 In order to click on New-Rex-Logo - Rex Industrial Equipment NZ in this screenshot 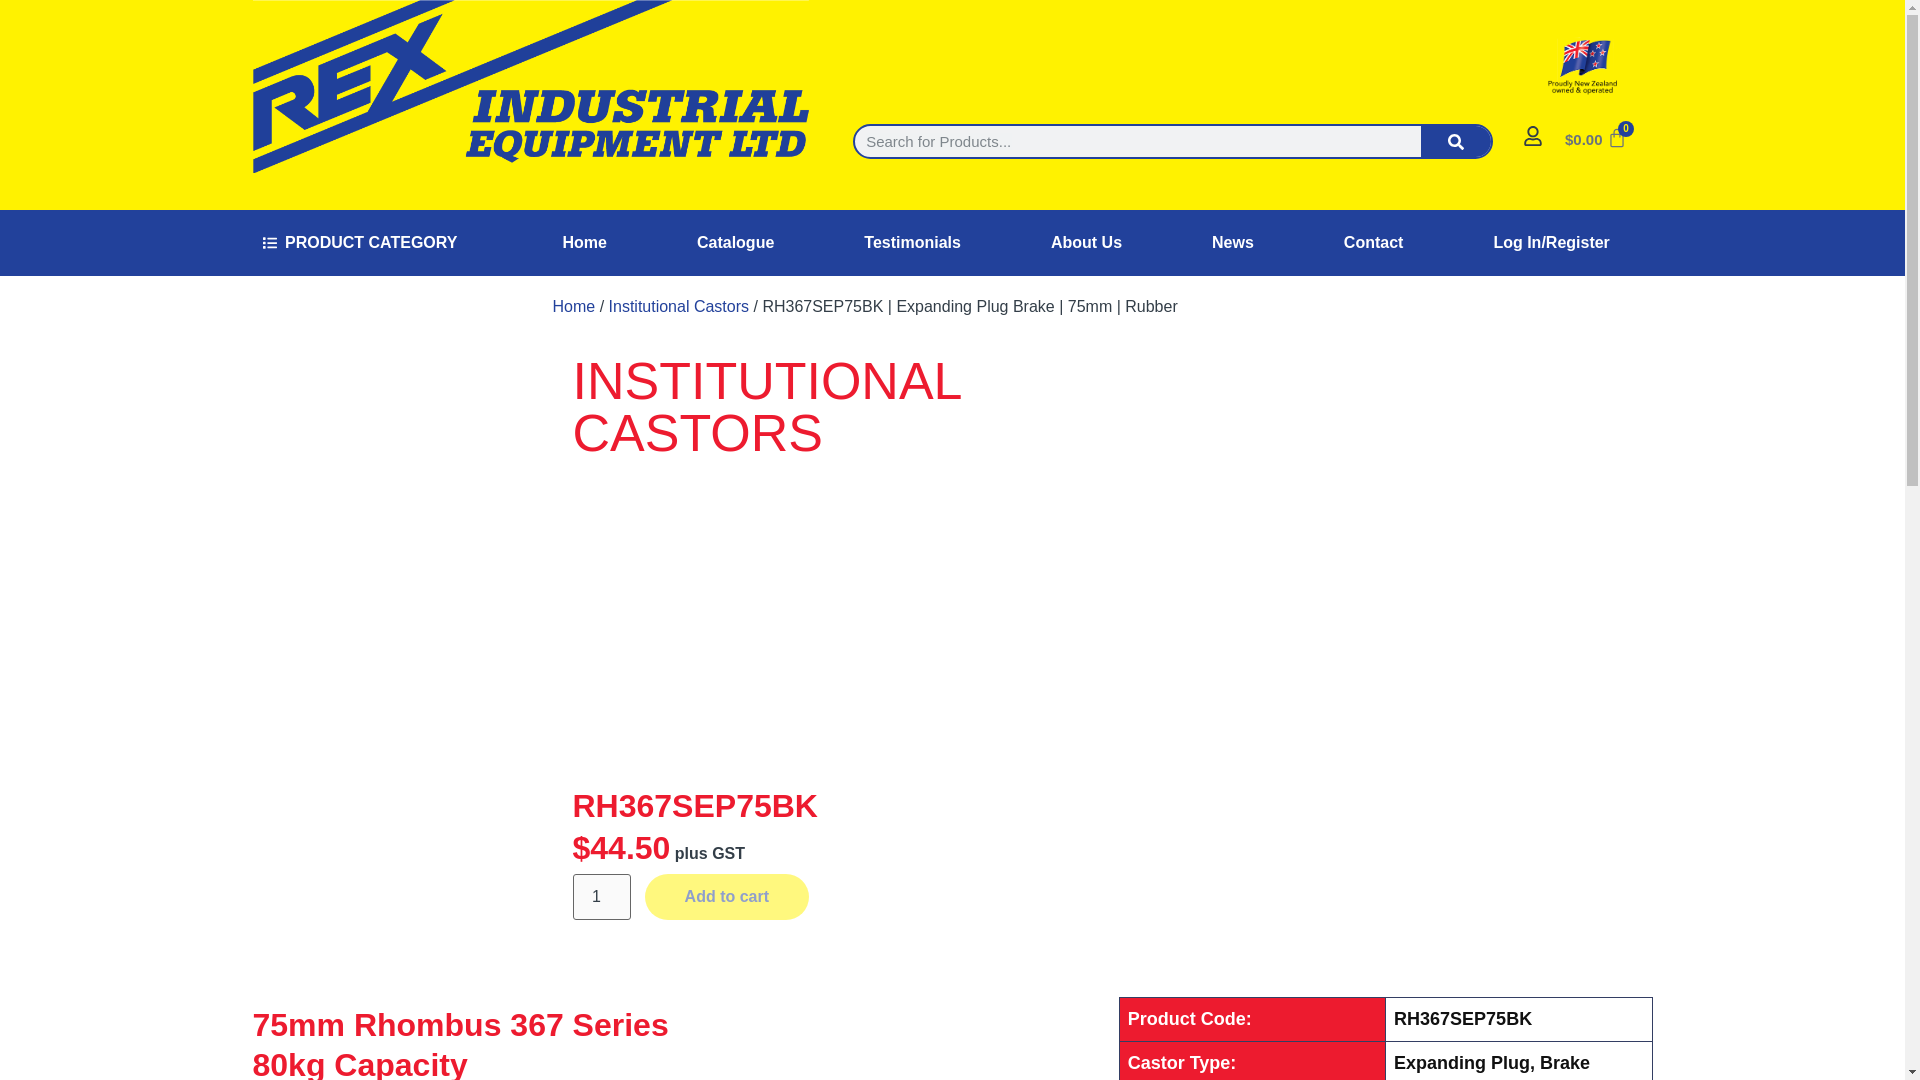, I will do `click(532, 86)`.